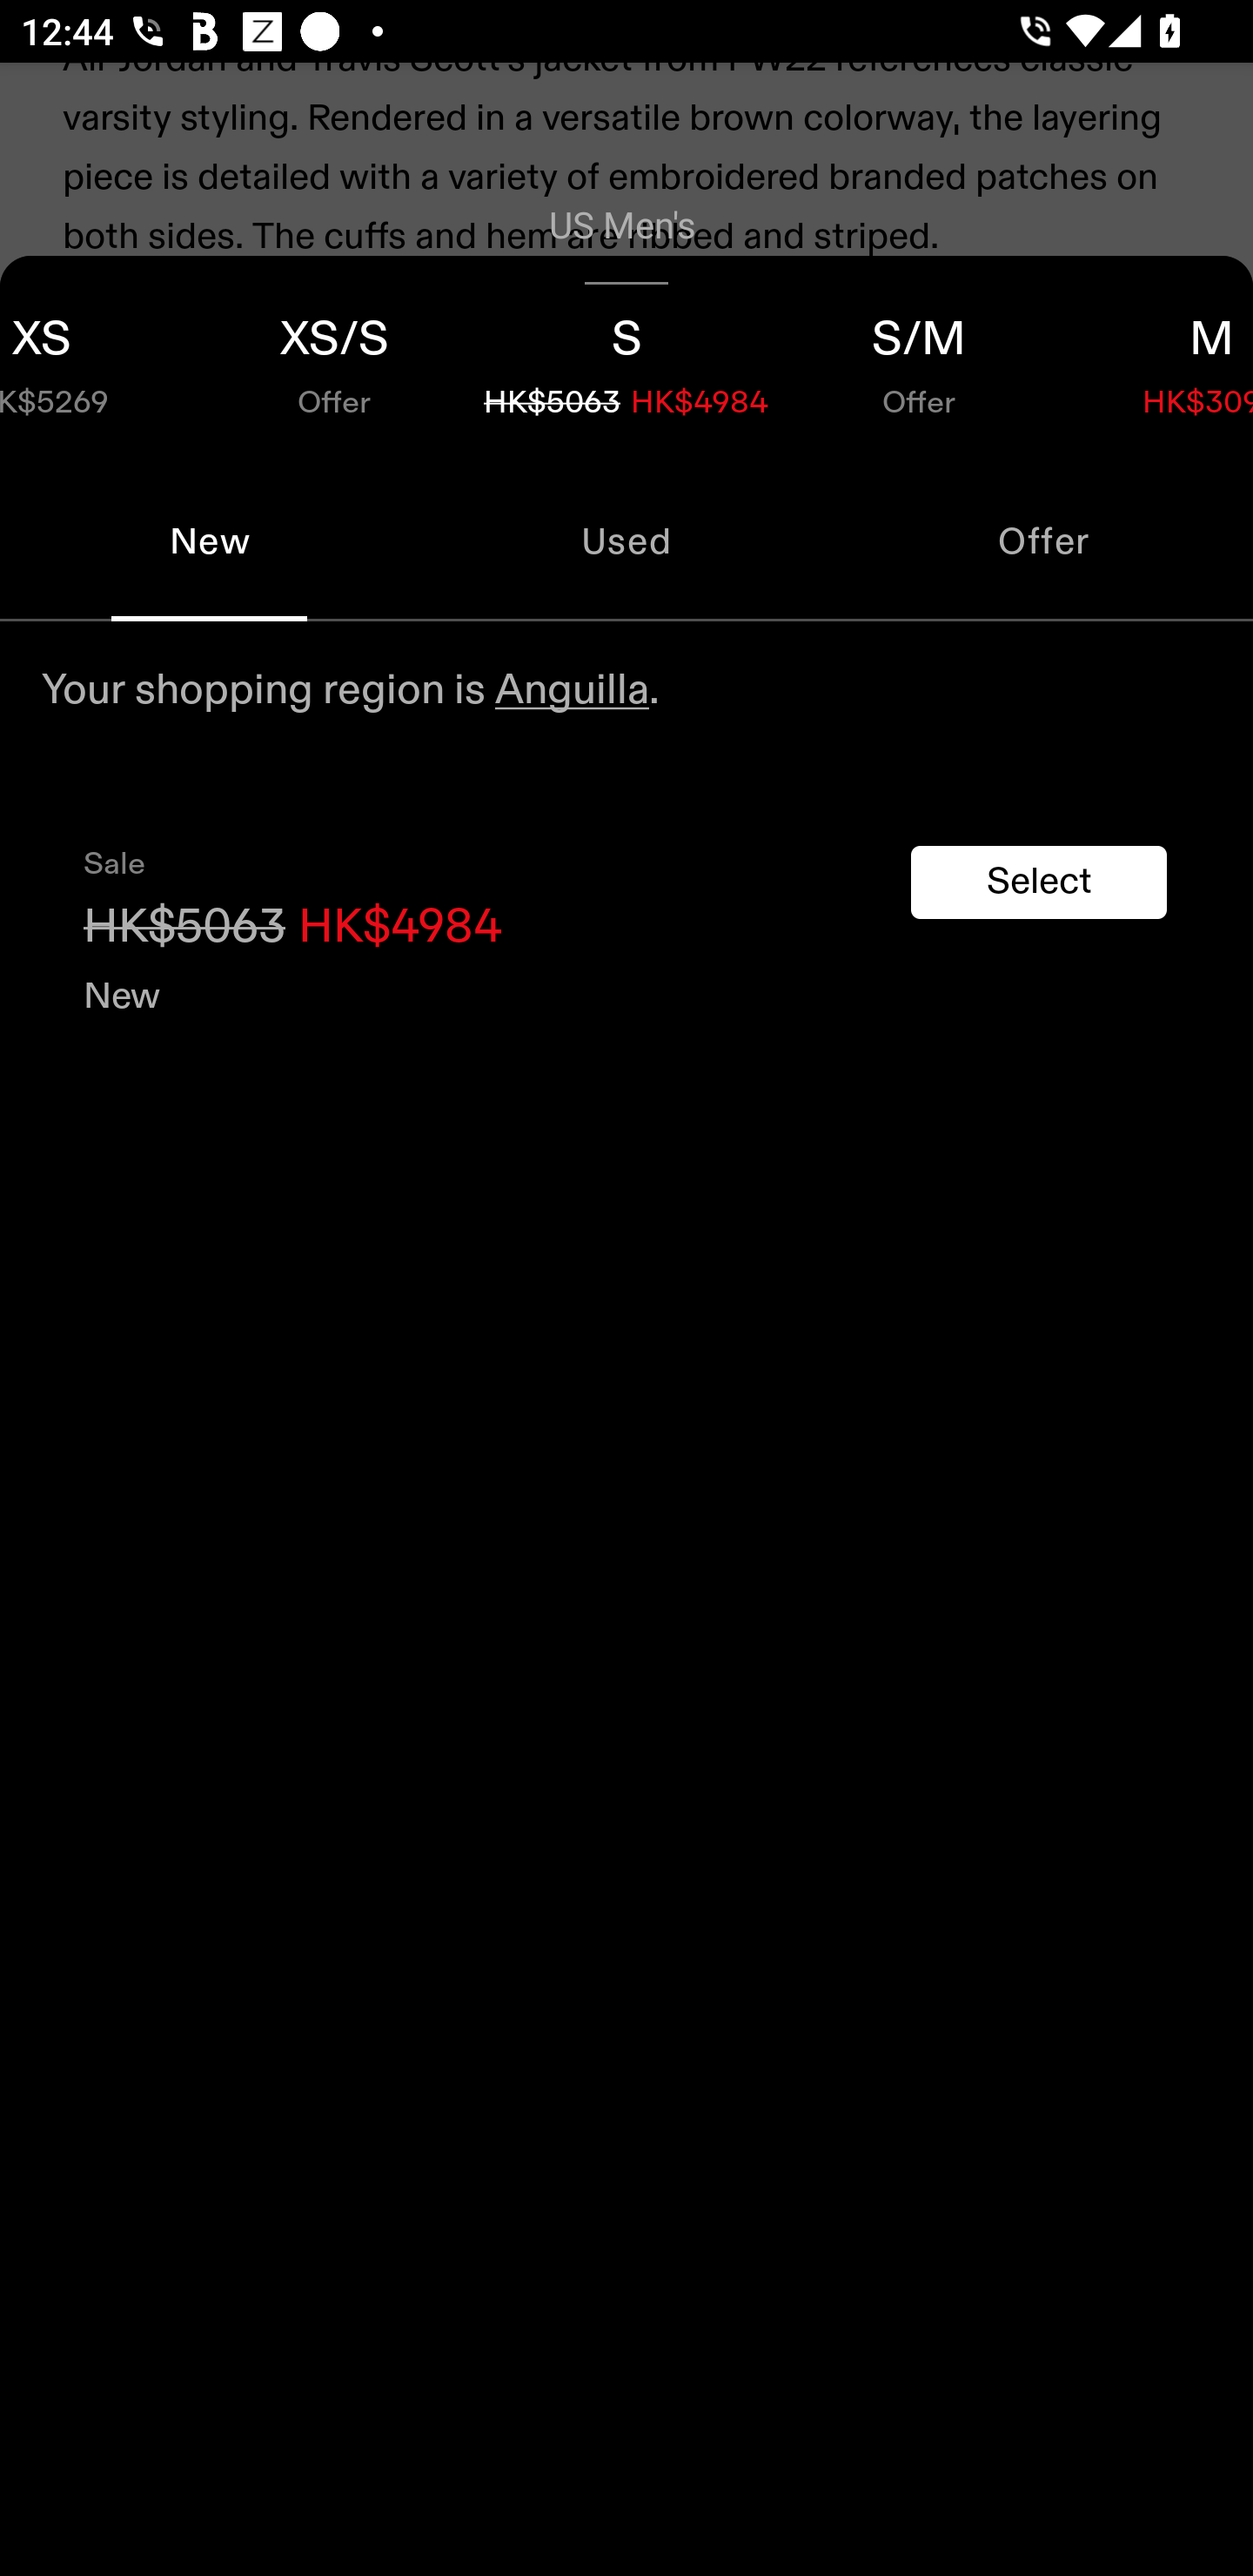 The image size is (1253, 2576). Describe the element at coordinates (626, 541) in the screenshot. I see `Used` at that location.